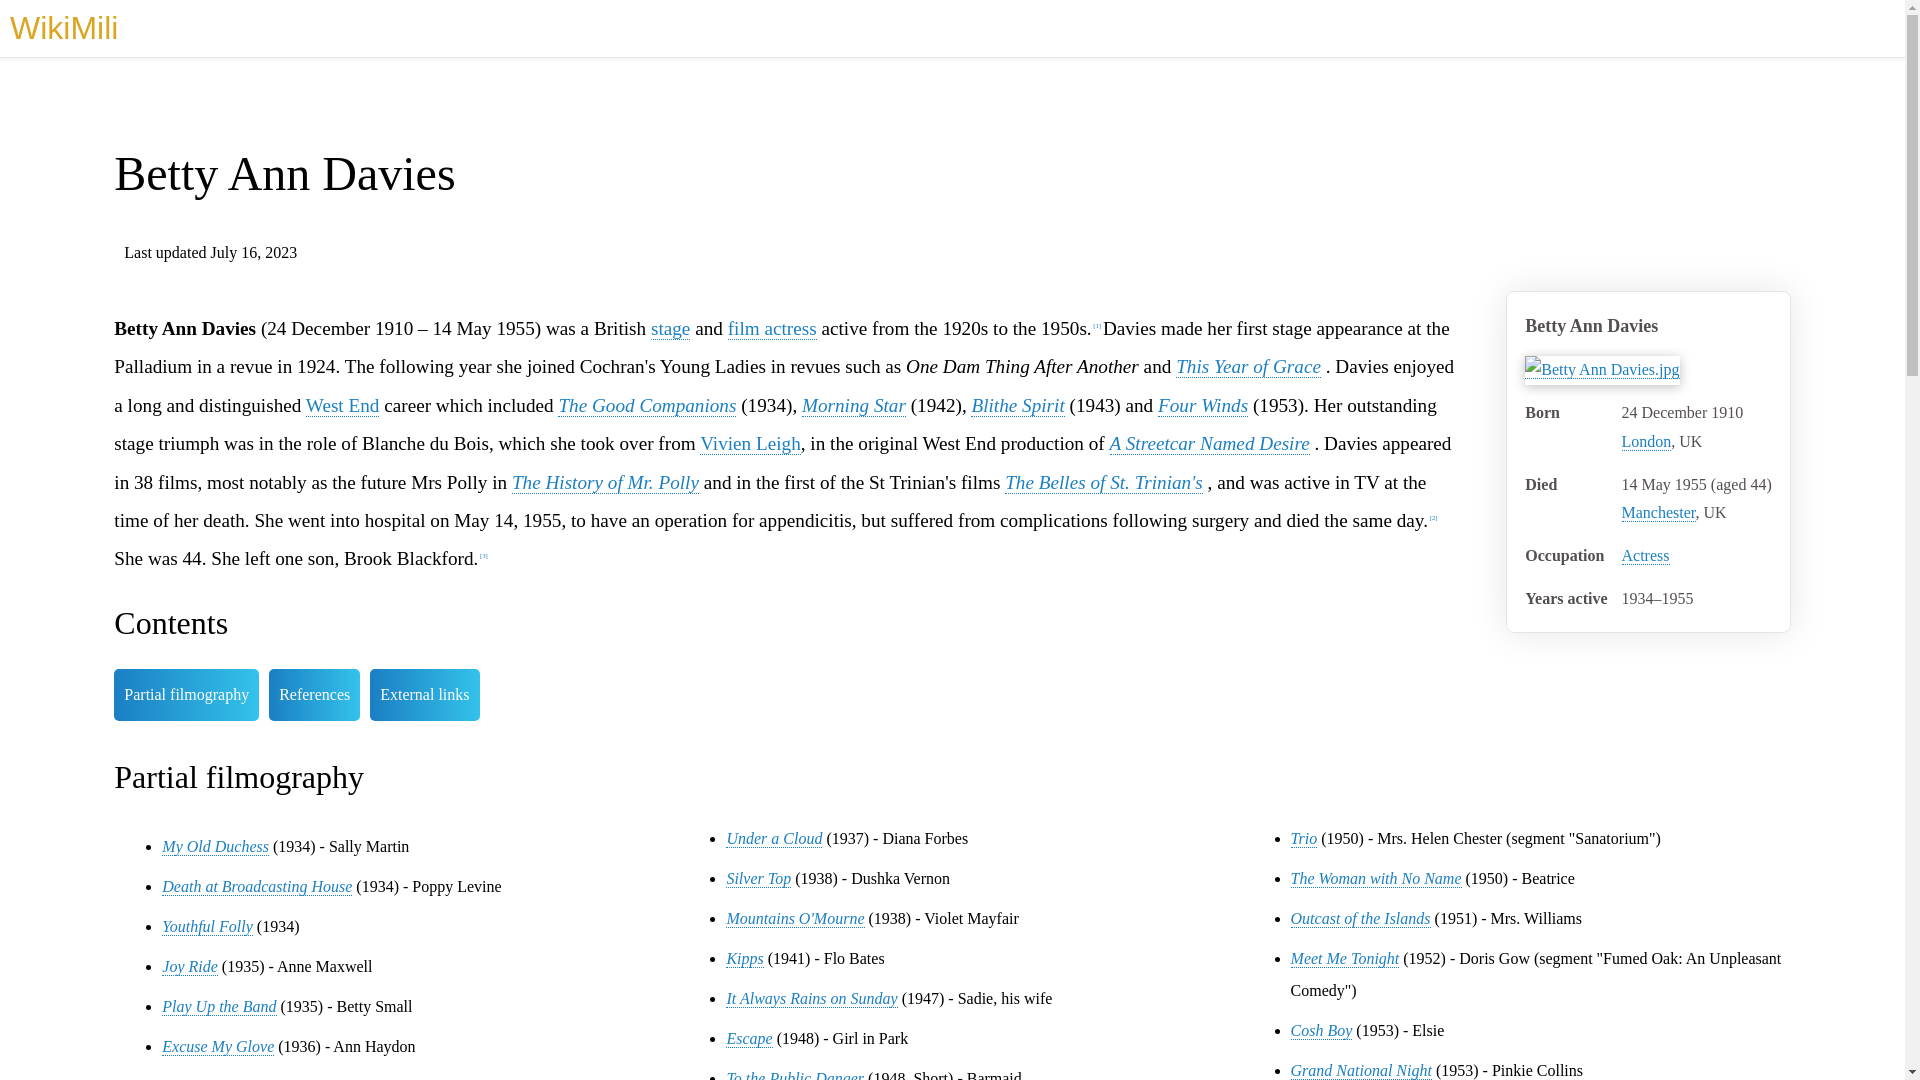 The height and width of the screenshot is (1080, 1920). What do you see at coordinates (214, 847) in the screenshot?
I see `My Old Duchess` at bounding box center [214, 847].